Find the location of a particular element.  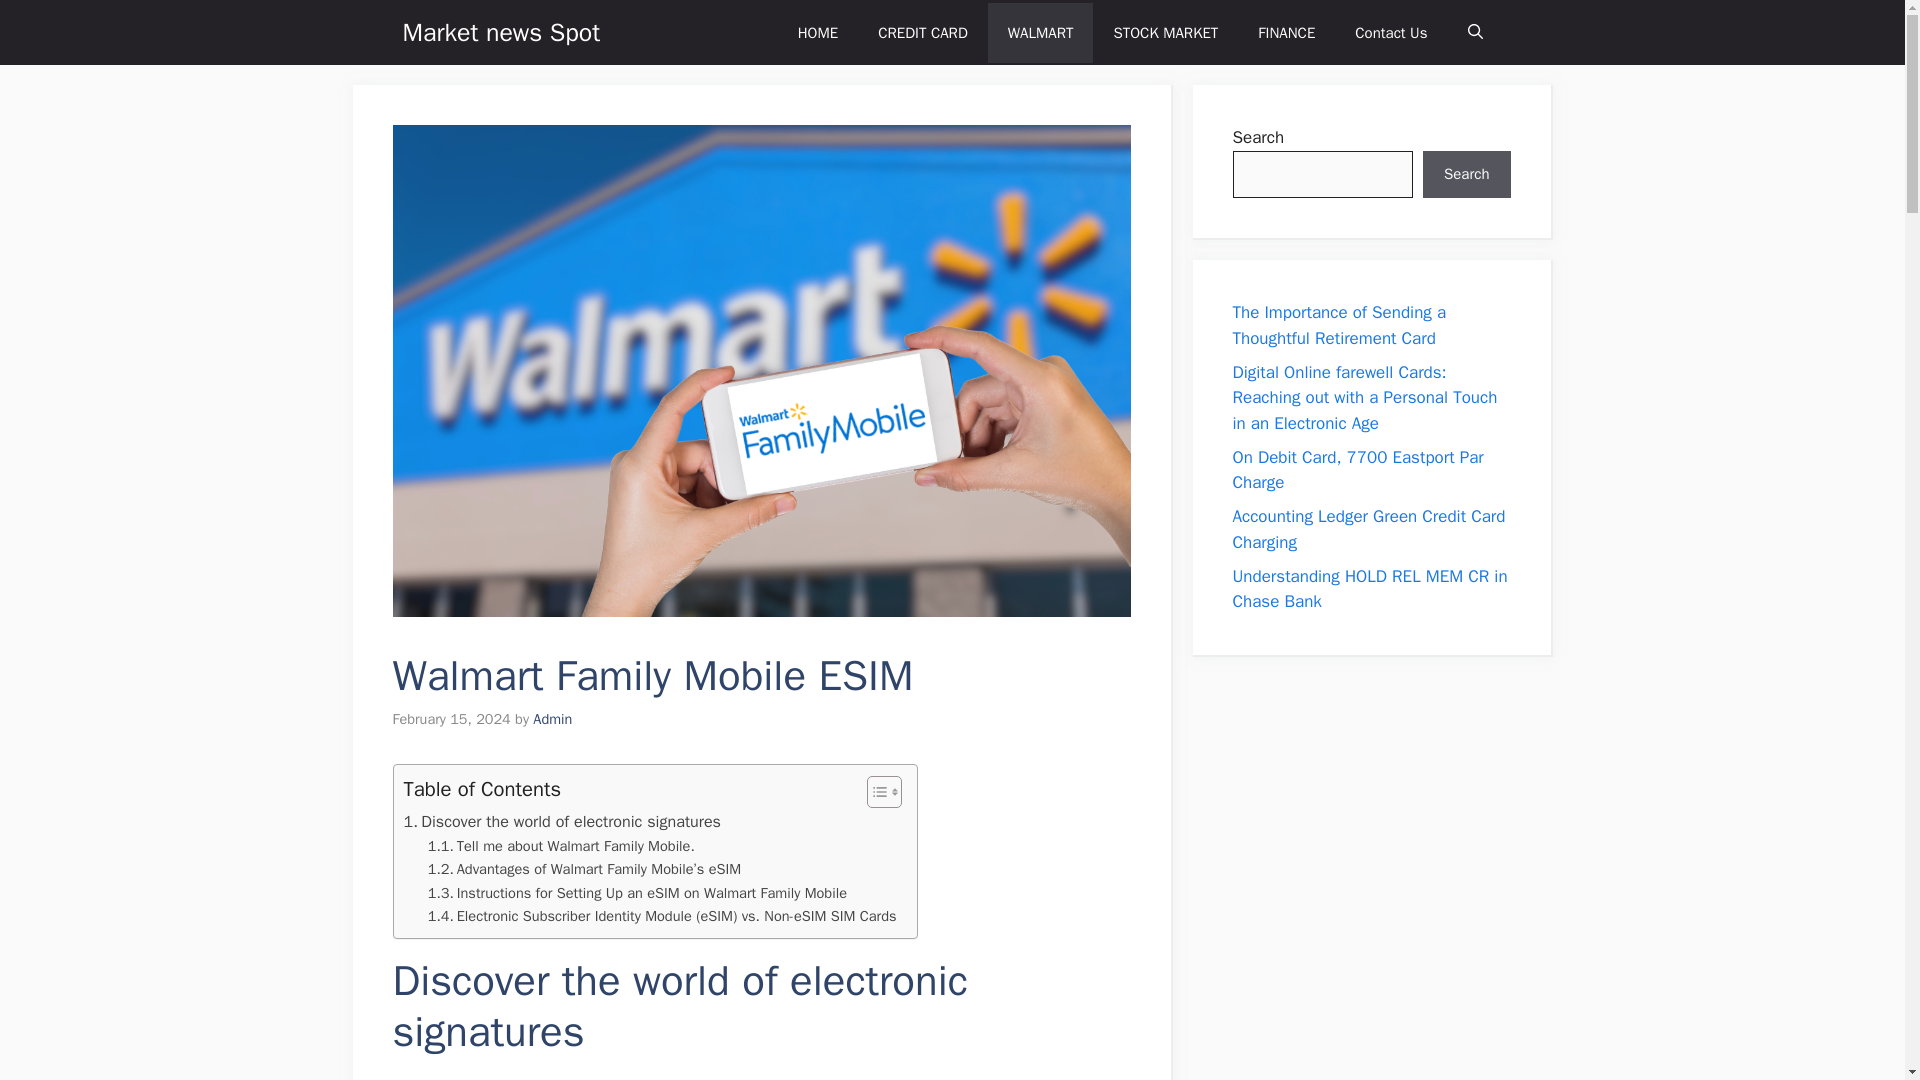

Discover the world of electronic signatures is located at coordinates (1357, 469).